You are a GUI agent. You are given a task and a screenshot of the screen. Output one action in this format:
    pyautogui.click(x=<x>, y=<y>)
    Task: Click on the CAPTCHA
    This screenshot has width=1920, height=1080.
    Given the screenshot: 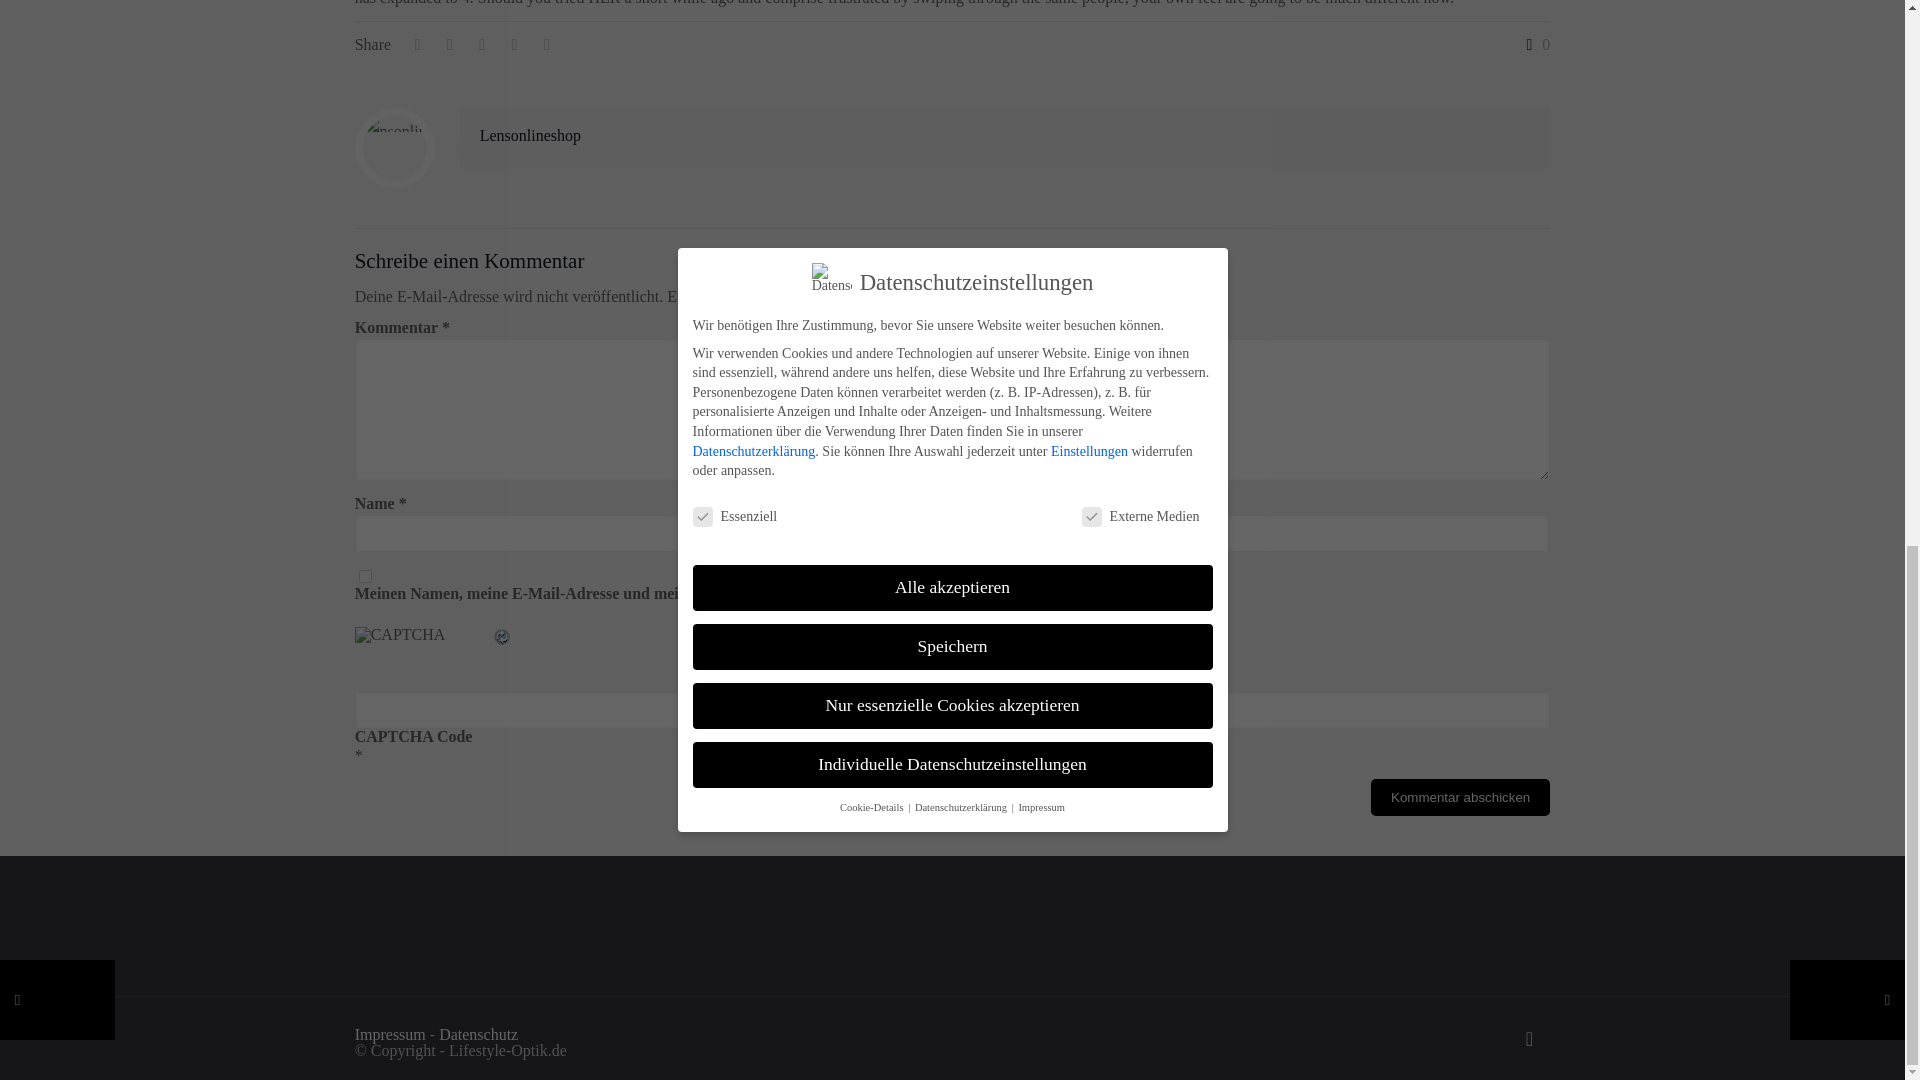 What is the action you would take?
    pyautogui.click(x=423, y=649)
    